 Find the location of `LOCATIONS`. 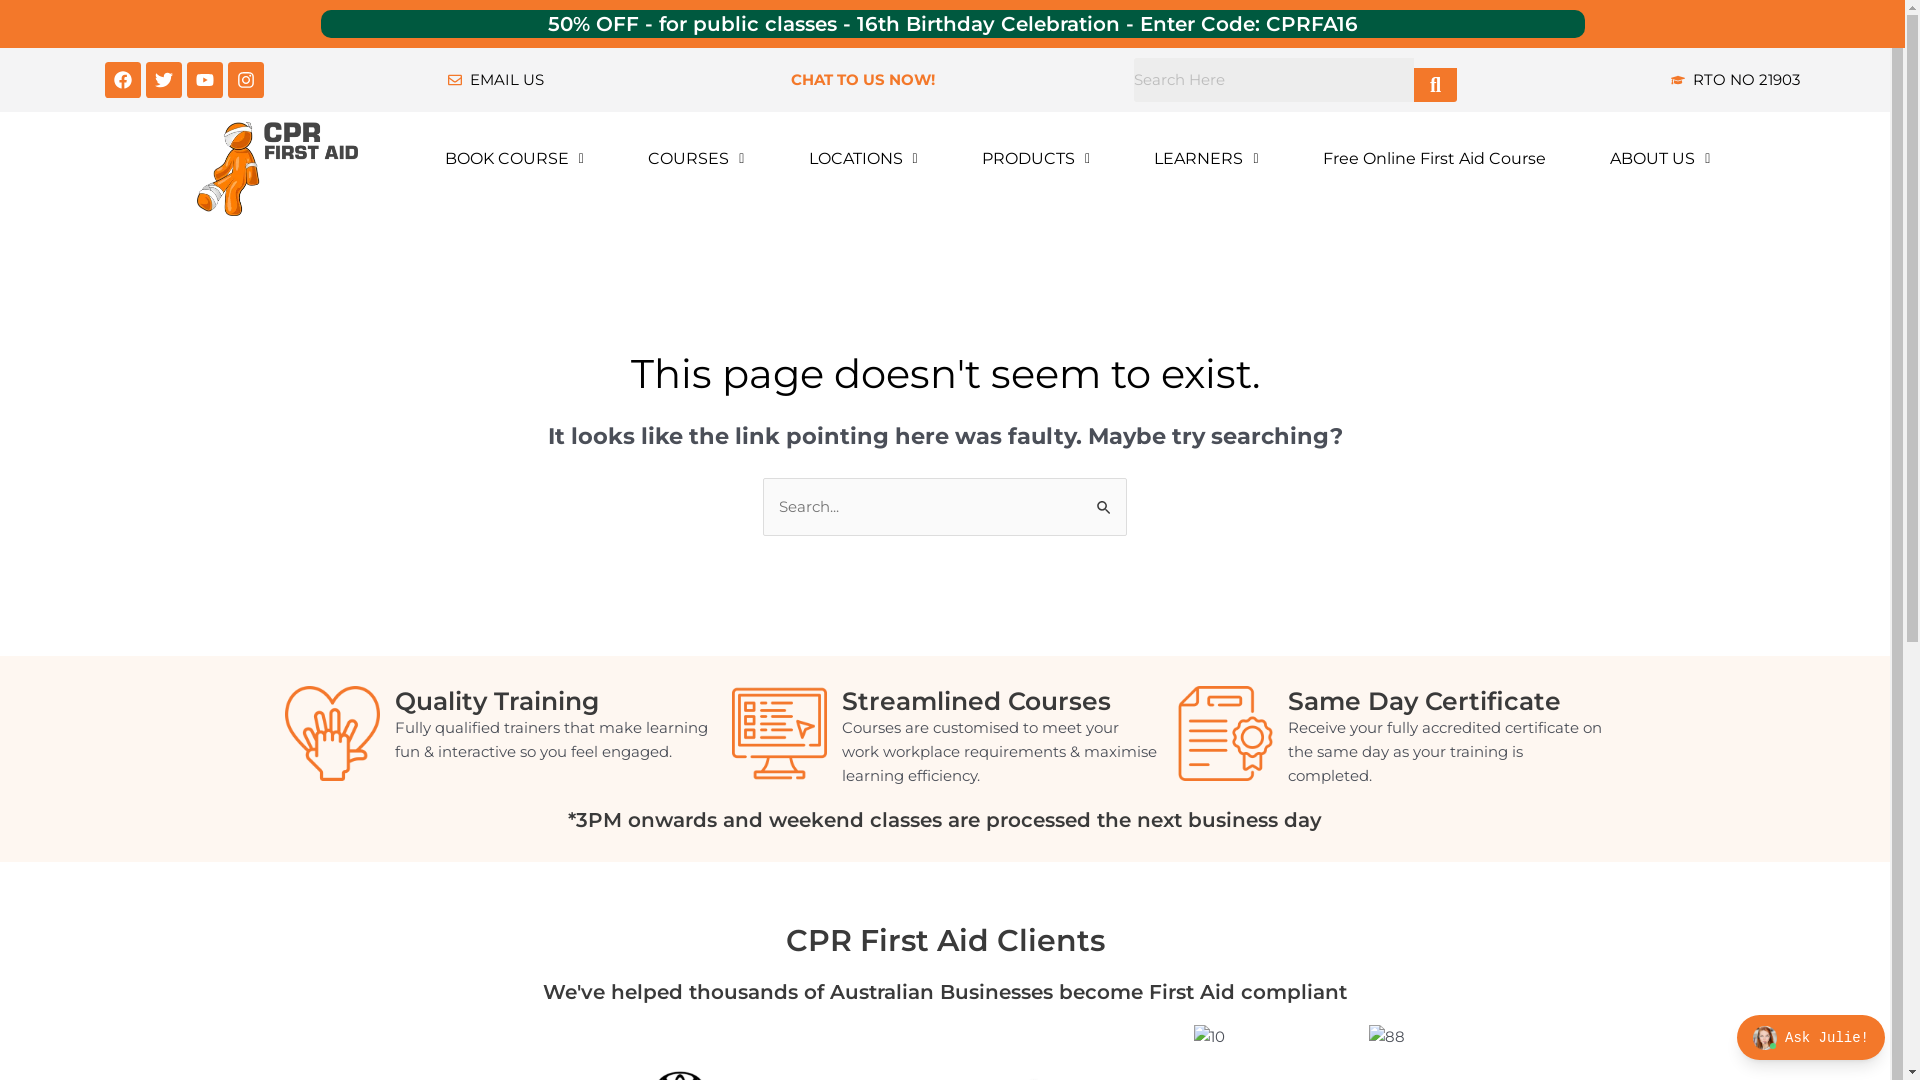

LOCATIONS is located at coordinates (862, 159).